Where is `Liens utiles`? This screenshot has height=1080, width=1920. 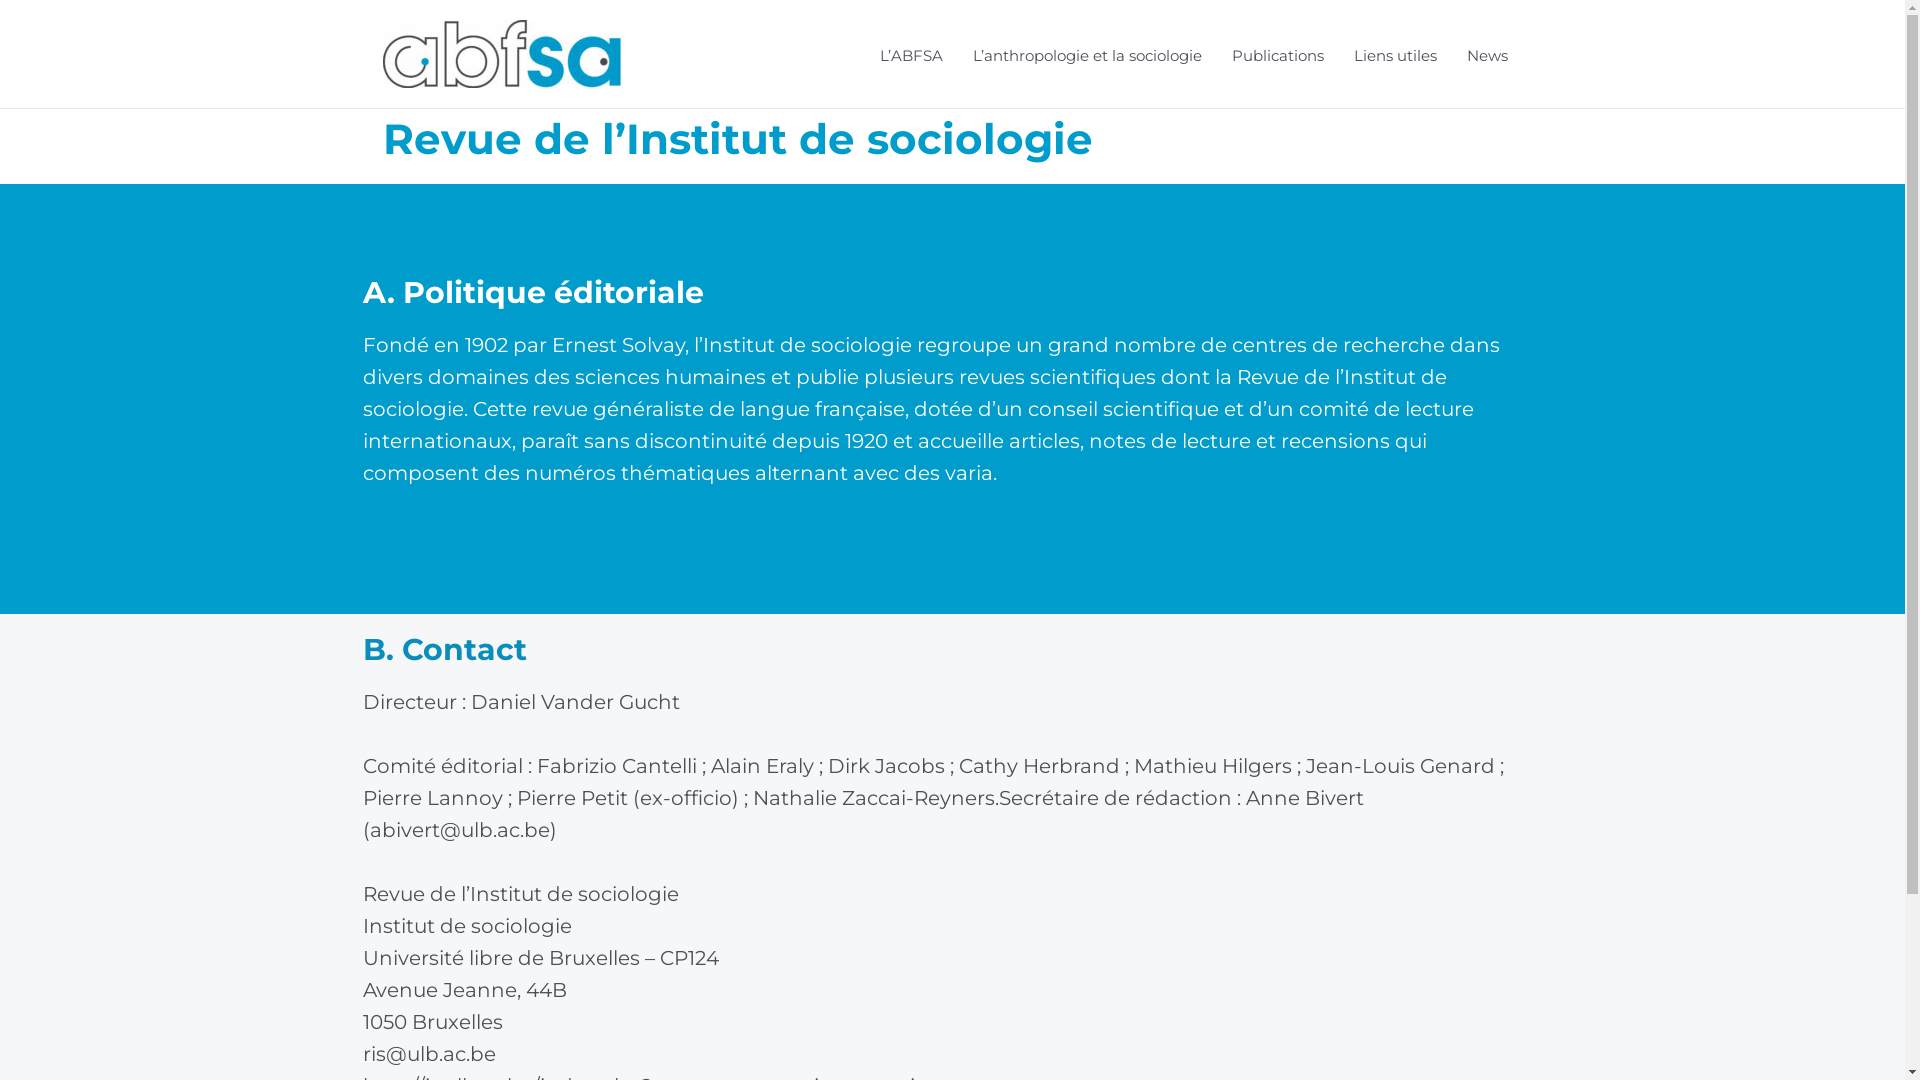
Liens utiles is located at coordinates (1394, 56).